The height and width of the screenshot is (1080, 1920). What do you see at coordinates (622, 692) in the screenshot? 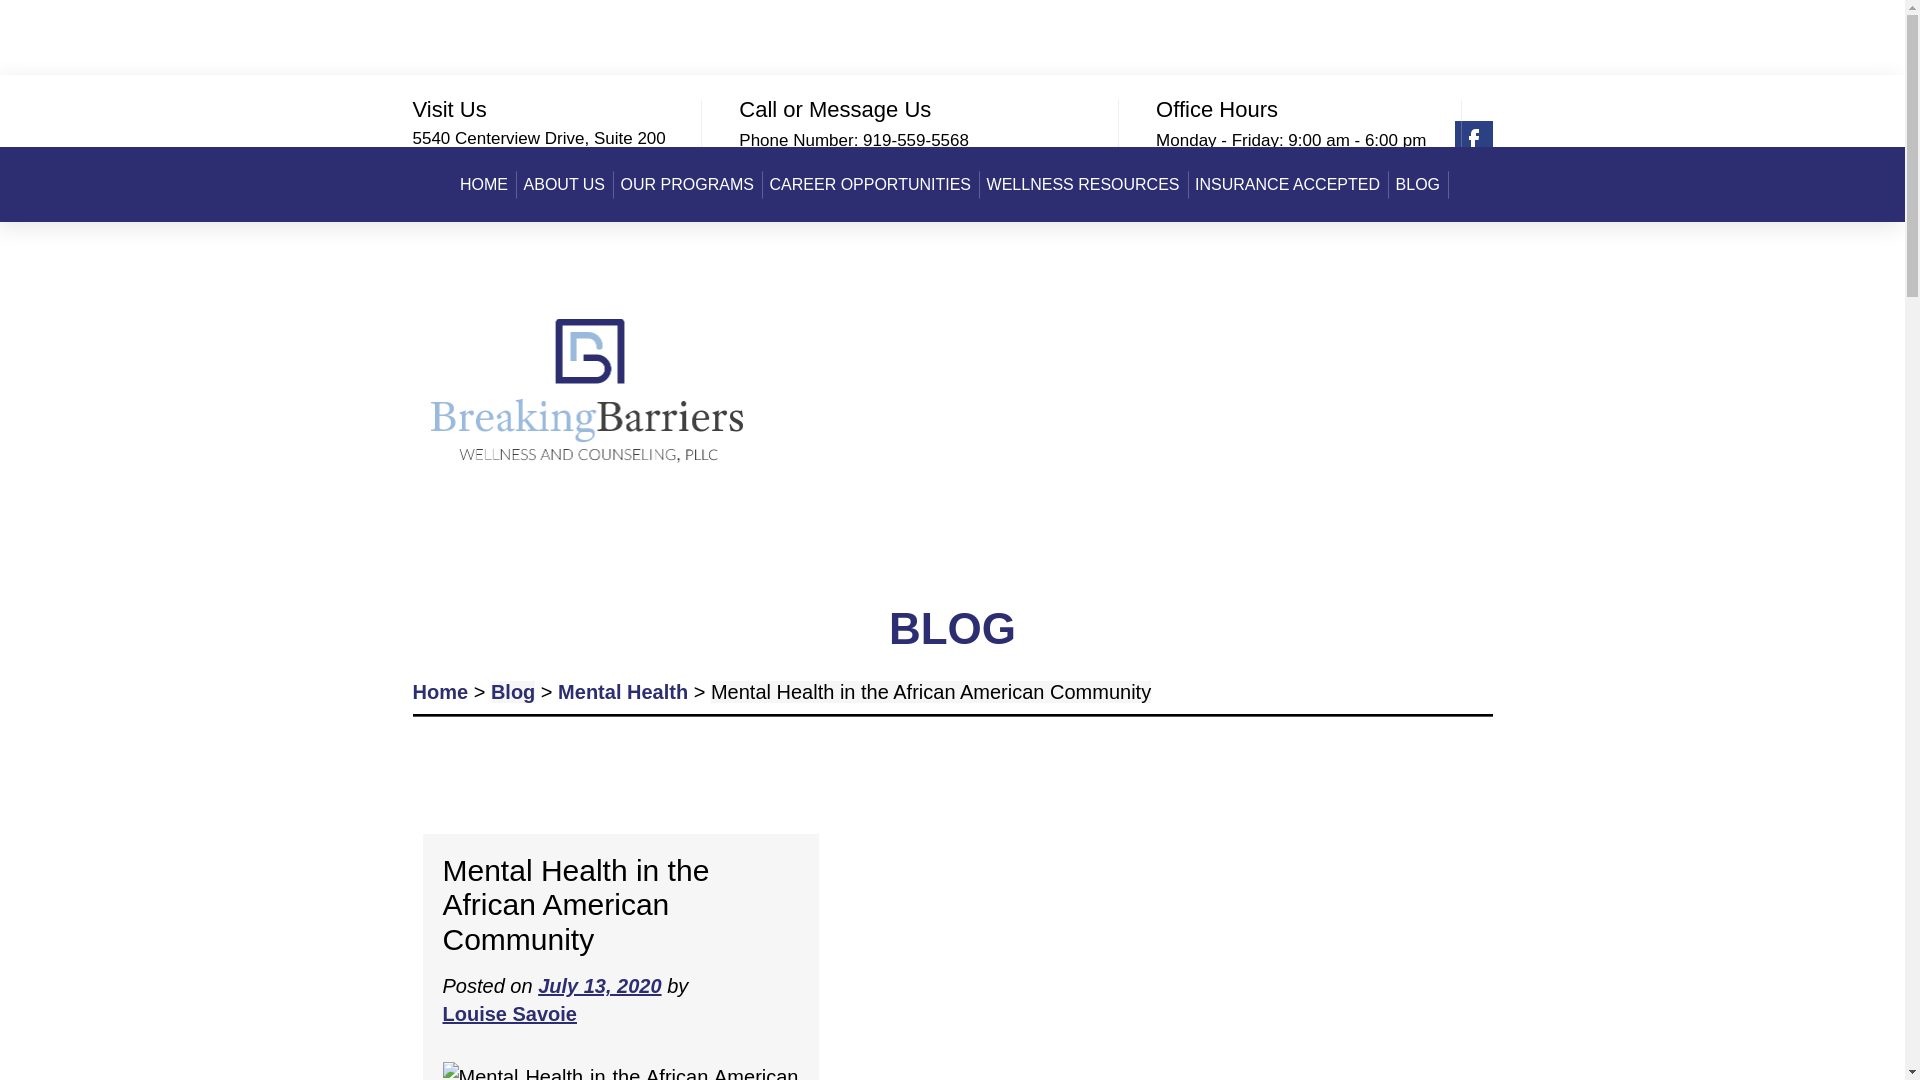
I see `Go to the Mental Health category archives.` at bounding box center [622, 692].